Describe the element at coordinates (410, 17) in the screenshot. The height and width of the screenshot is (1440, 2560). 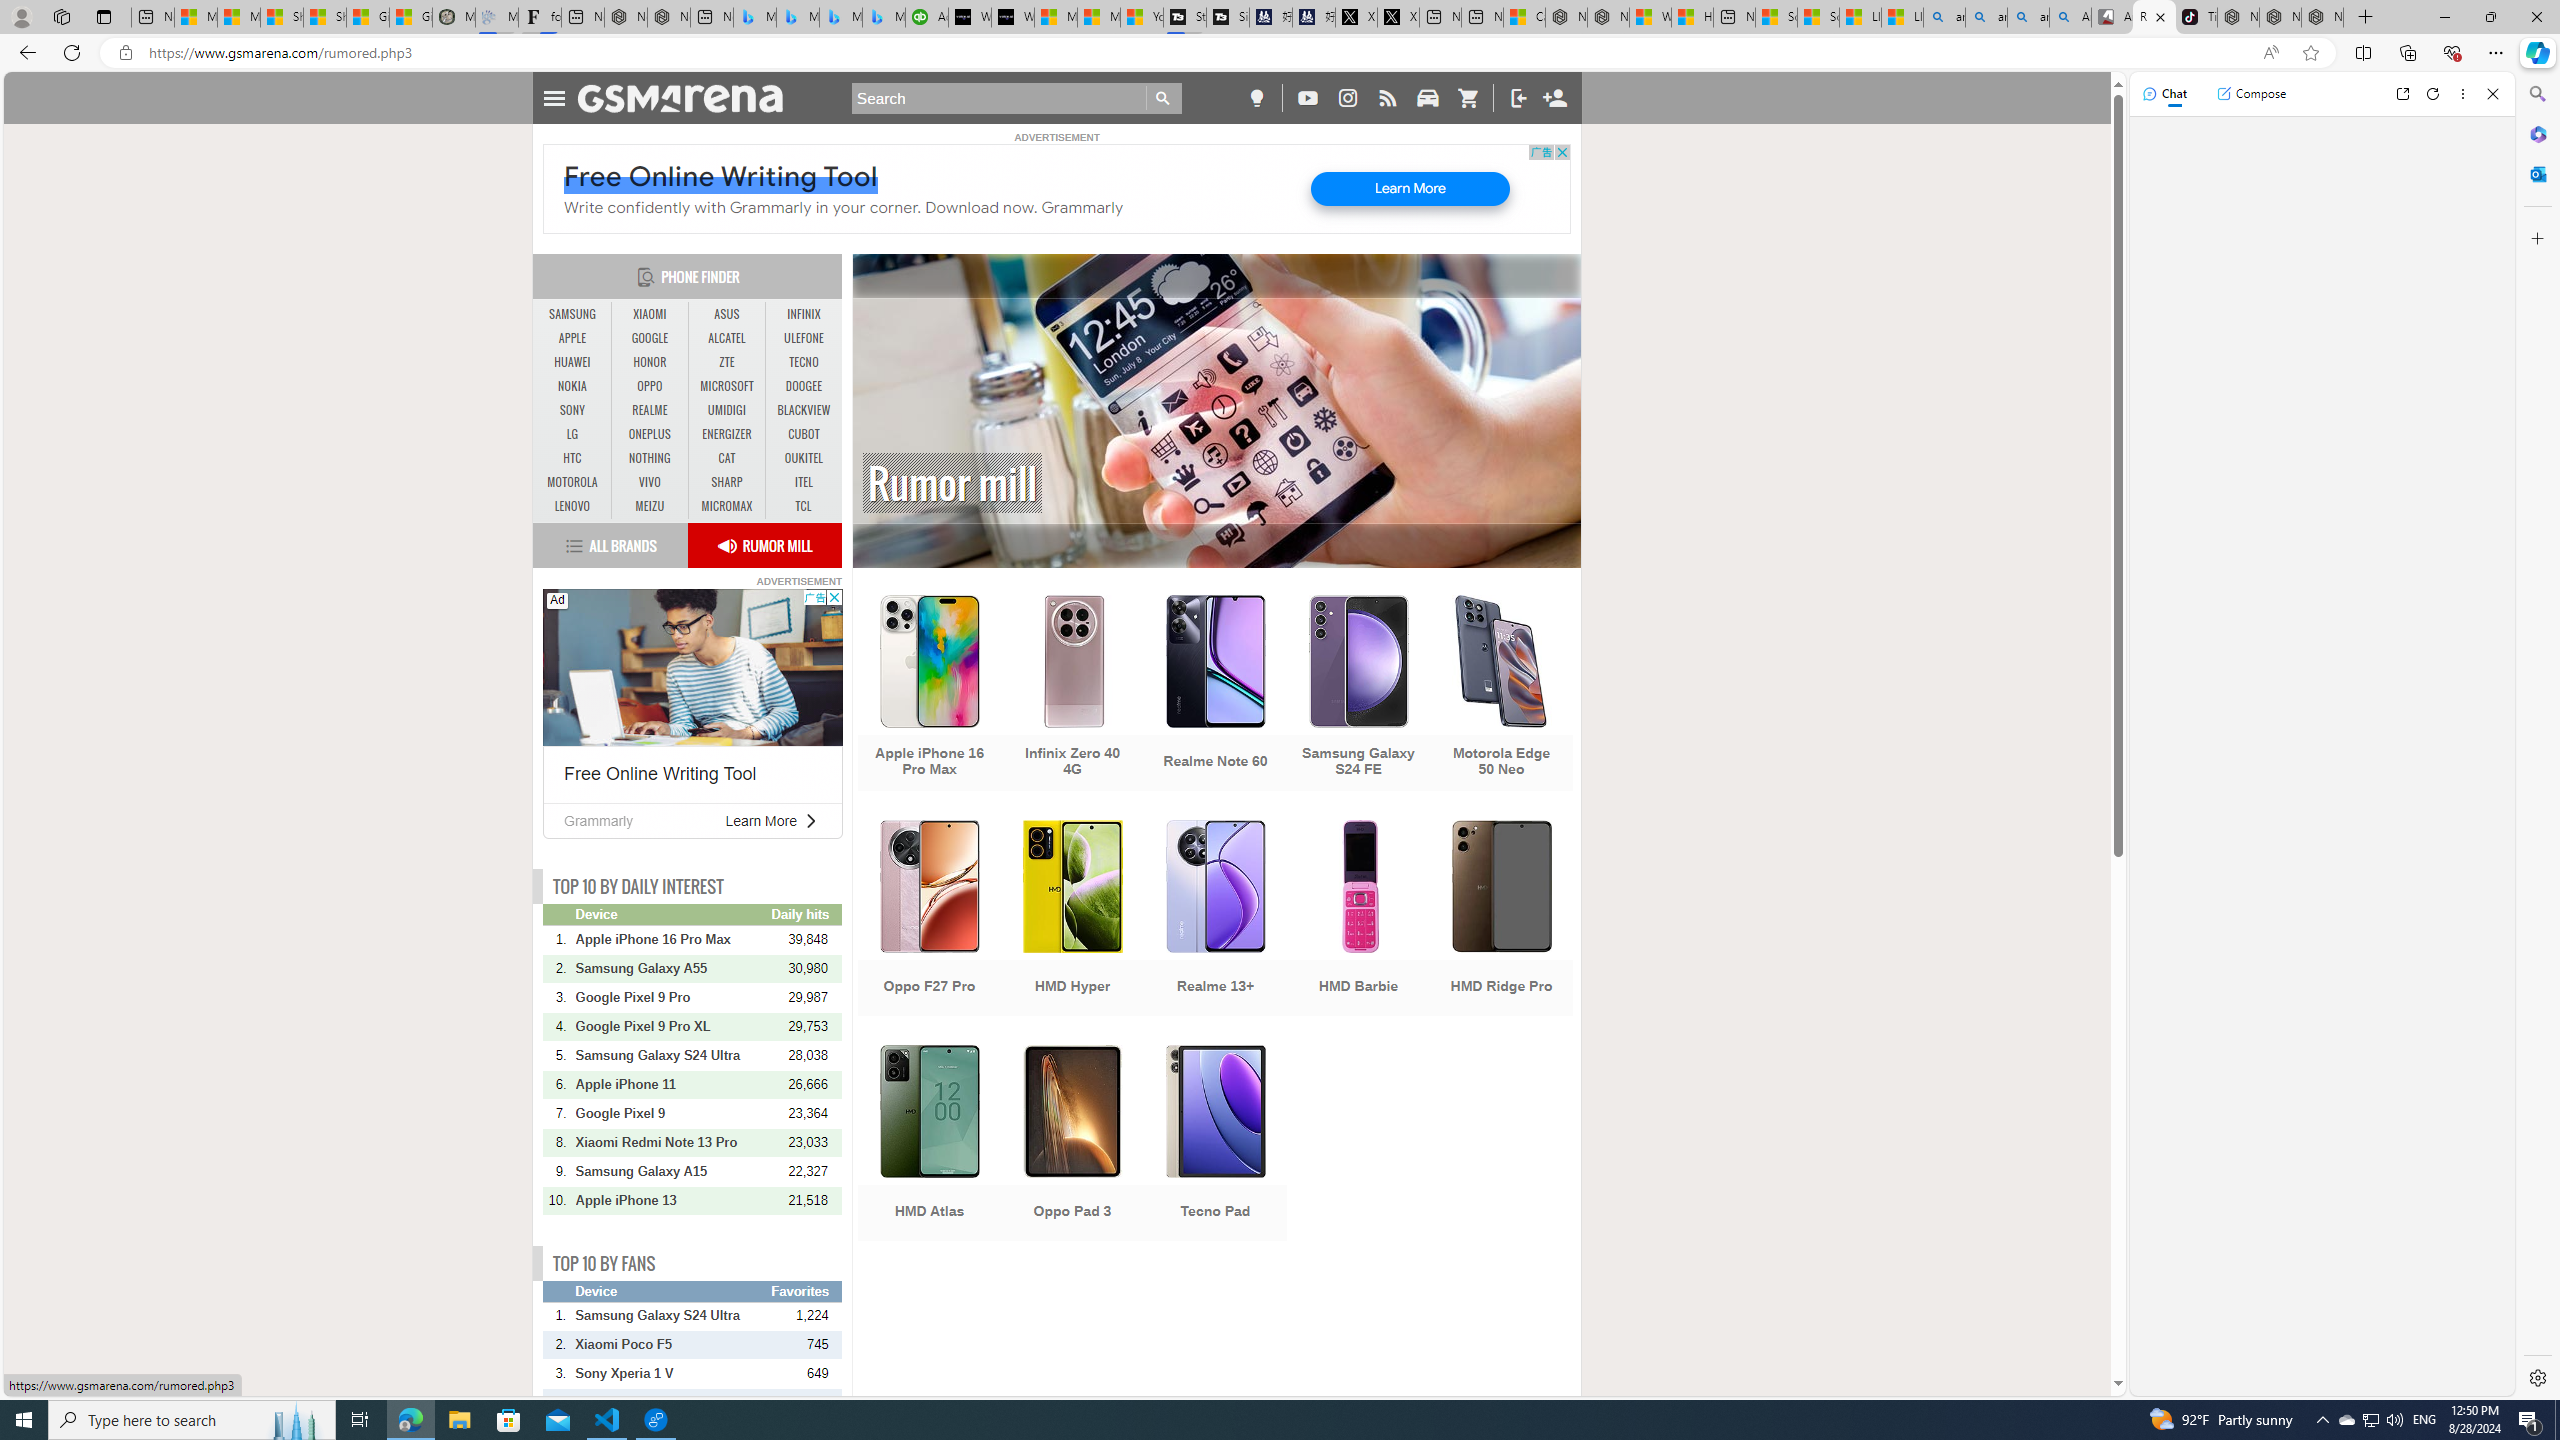
I see `Gilma and Hector both pose tropical trouble for Hawaii` at that location.